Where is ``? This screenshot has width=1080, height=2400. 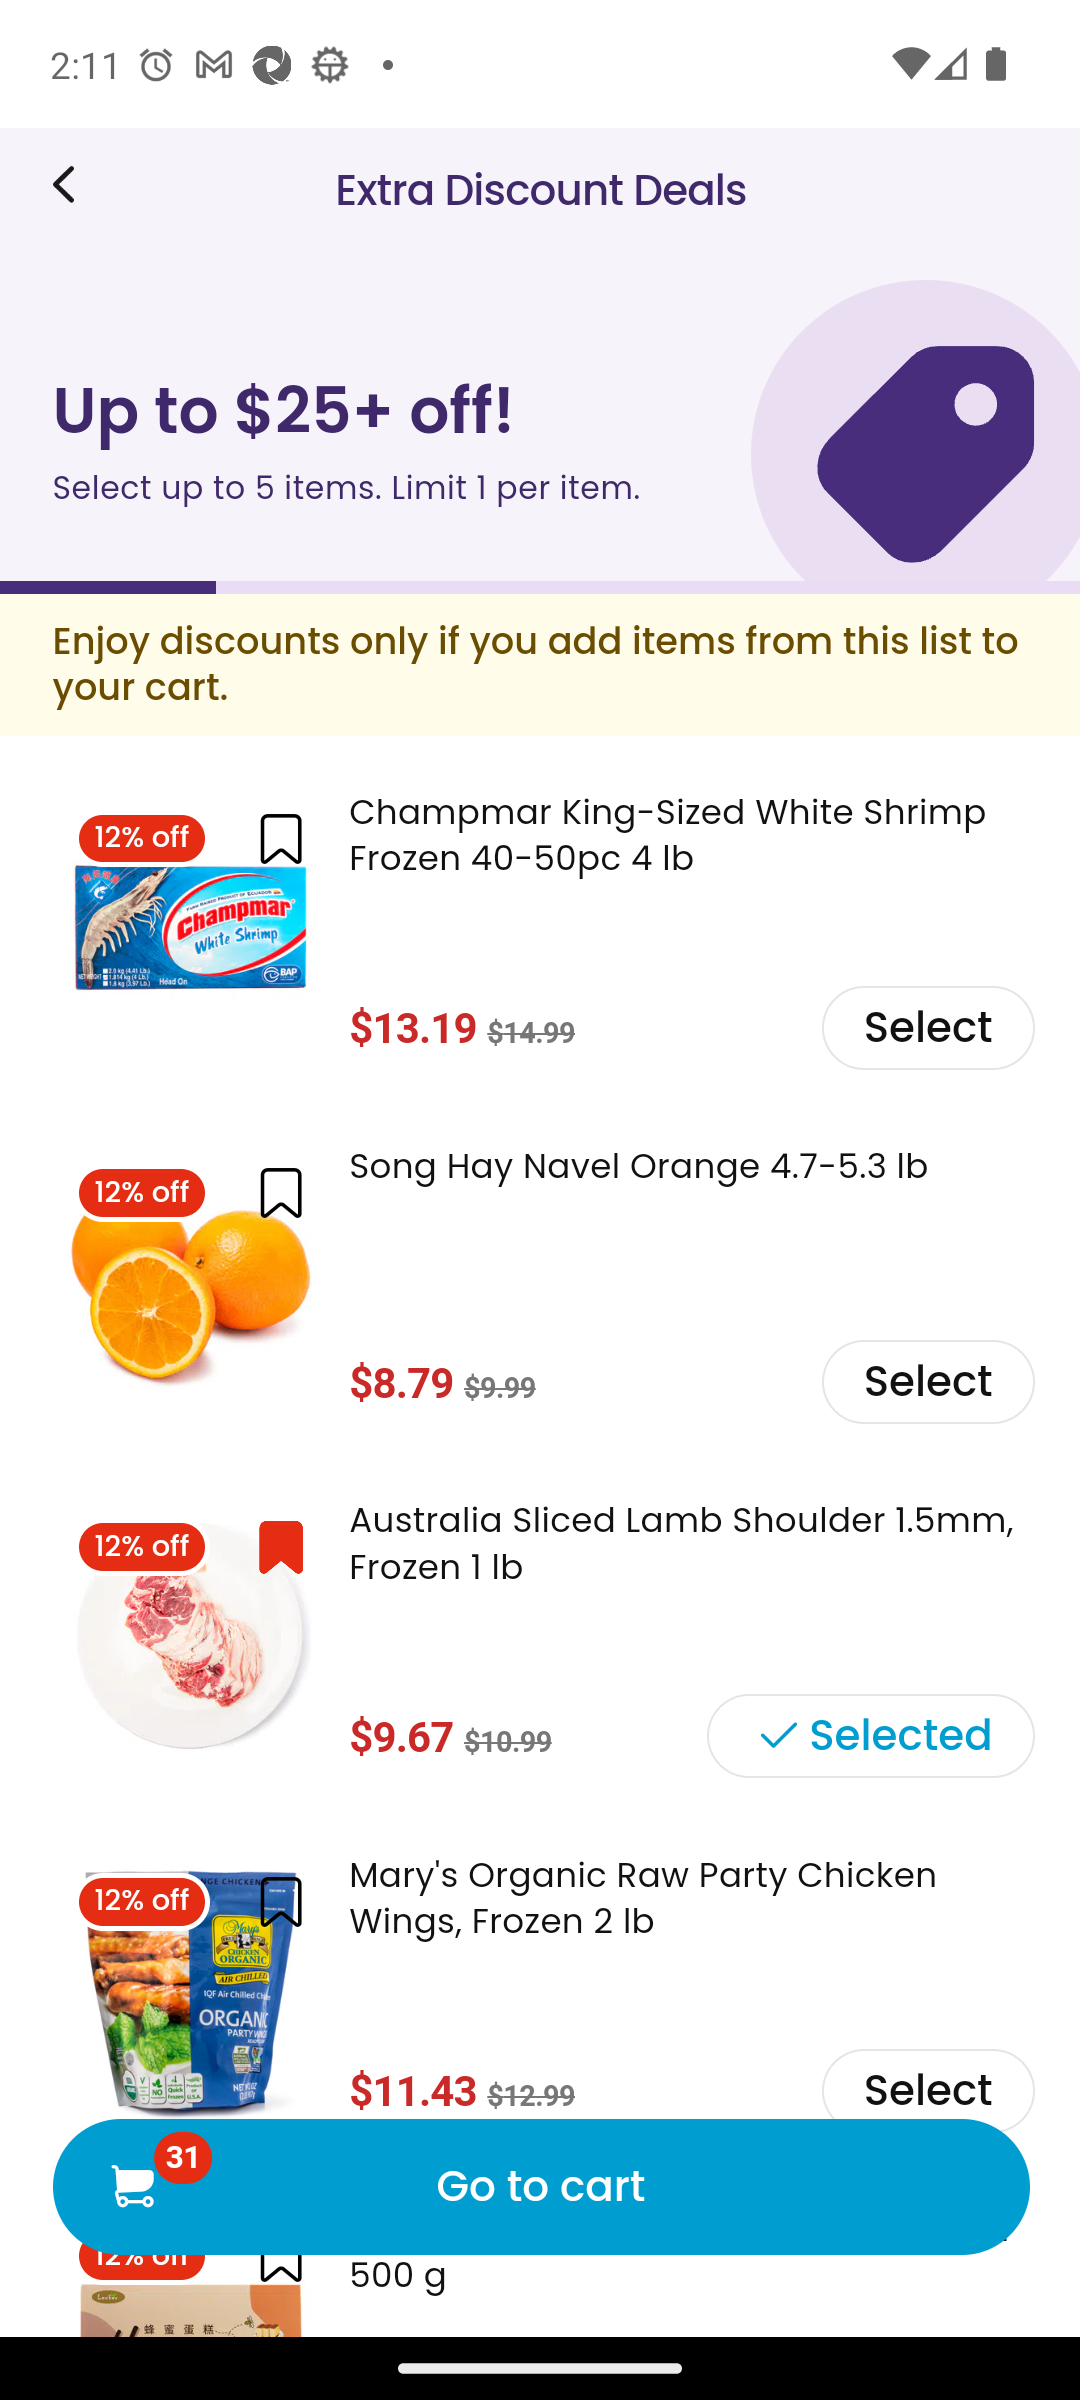  is located at coordinates (280, 1902).